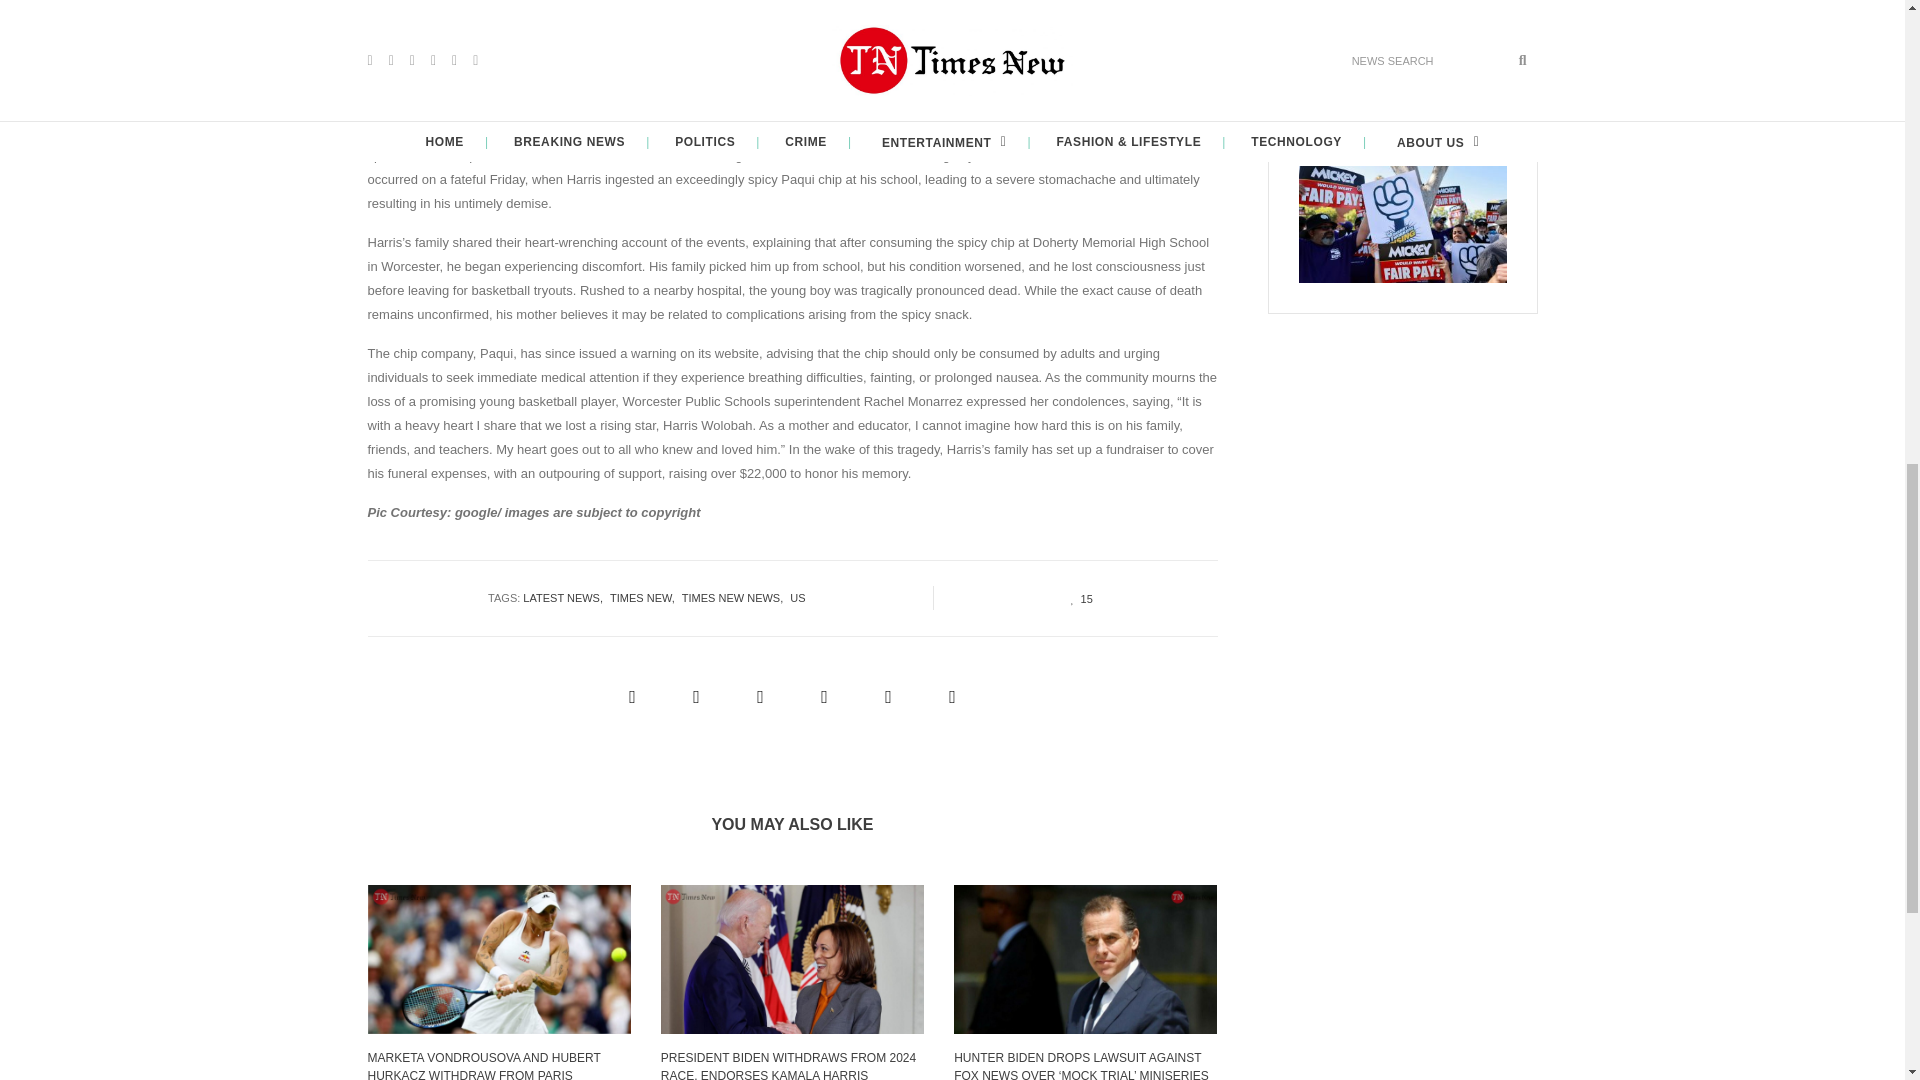 The width and height of the screenshot is (1920, 1080). I want to click on 15, so click(1076, 597).